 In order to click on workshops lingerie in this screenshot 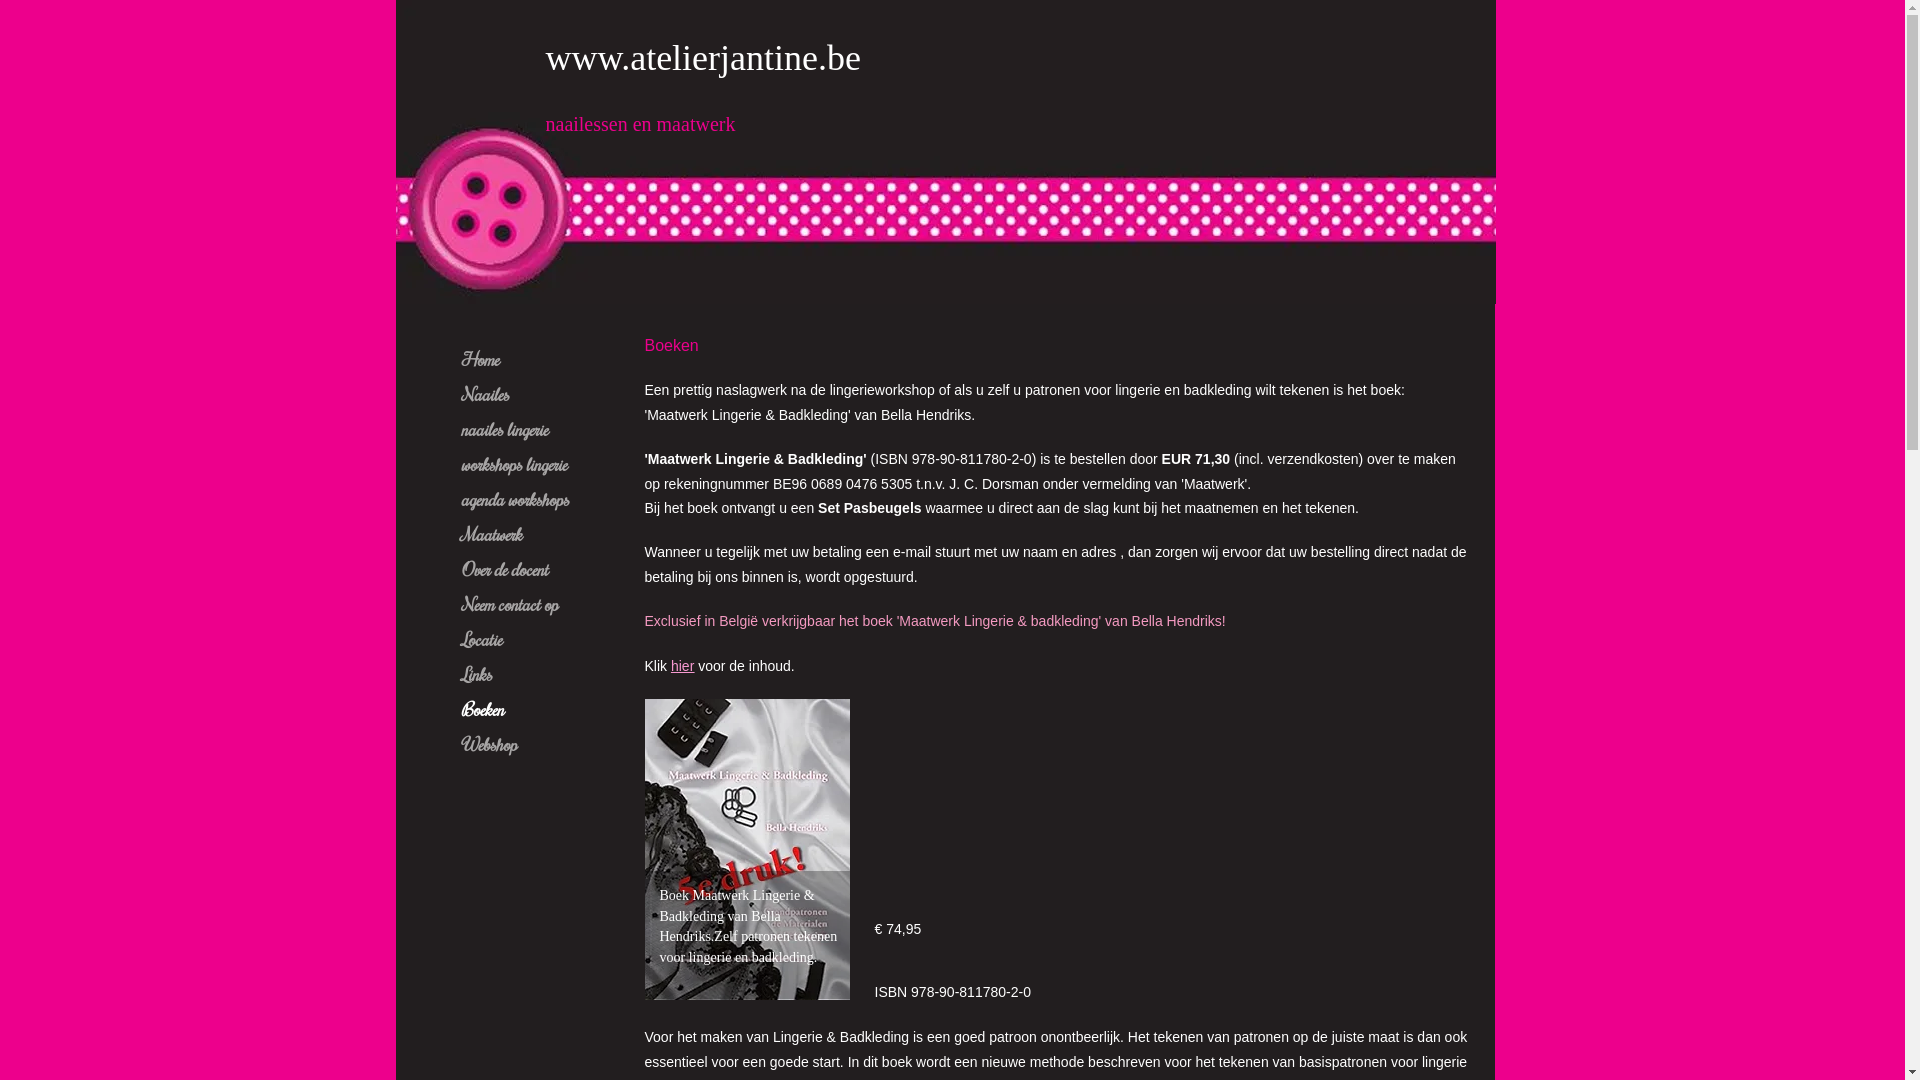, I will do `click(513, 464)`.